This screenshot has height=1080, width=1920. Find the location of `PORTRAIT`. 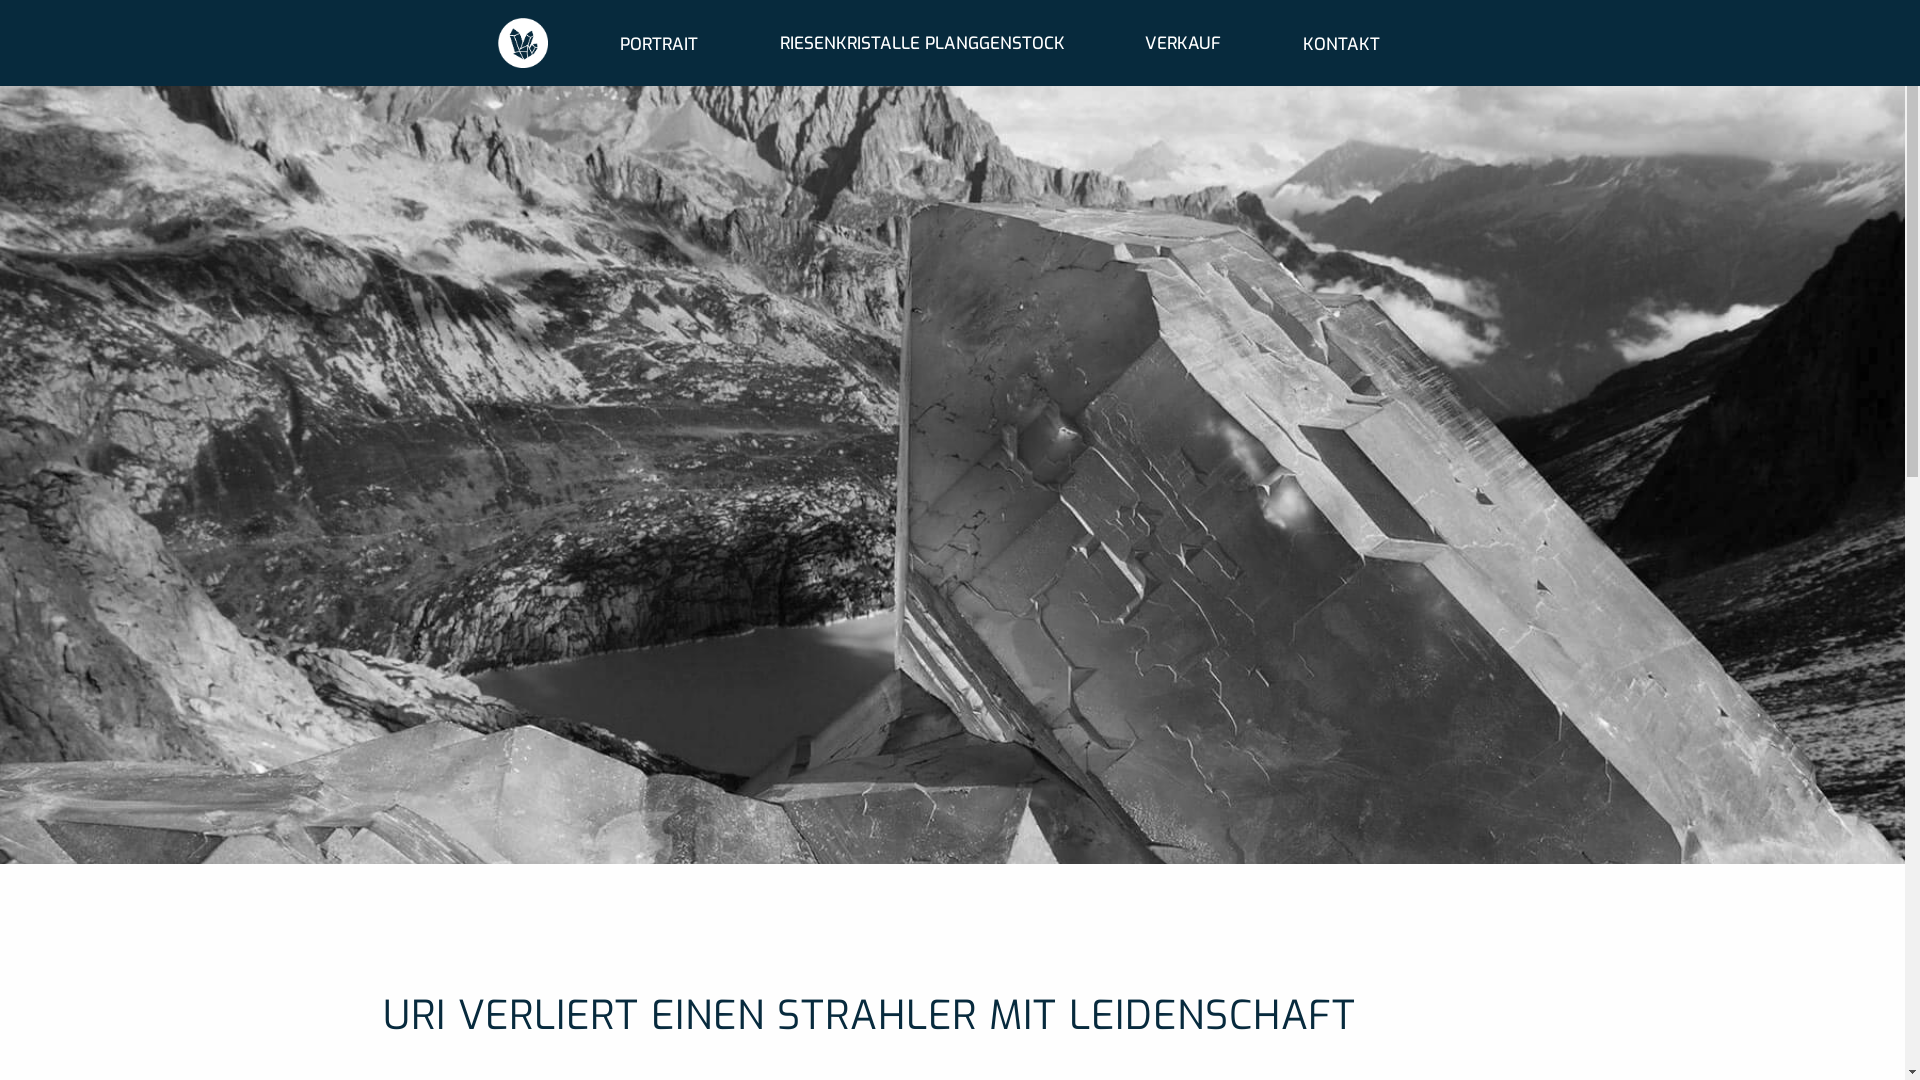

PORTRAIT is located at coordinates (659, 44).